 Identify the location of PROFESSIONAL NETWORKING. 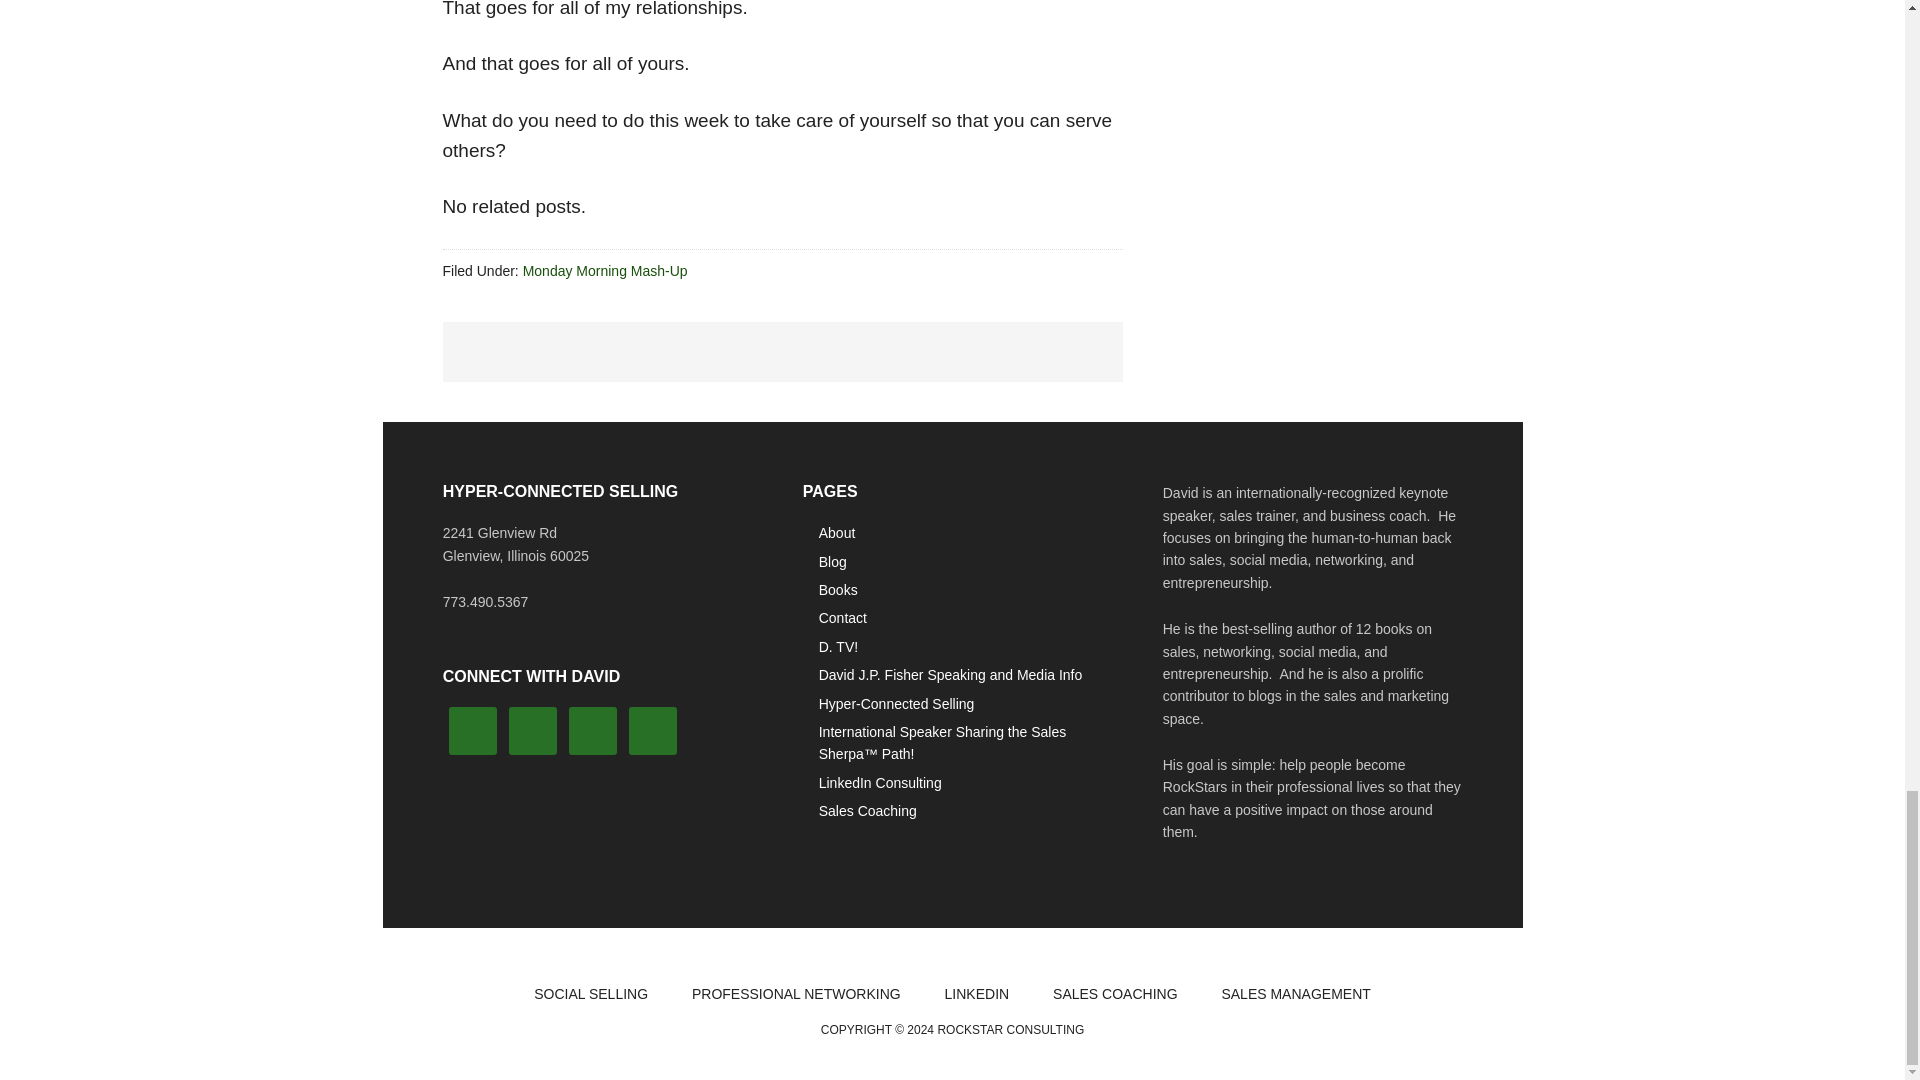
(796, 994).